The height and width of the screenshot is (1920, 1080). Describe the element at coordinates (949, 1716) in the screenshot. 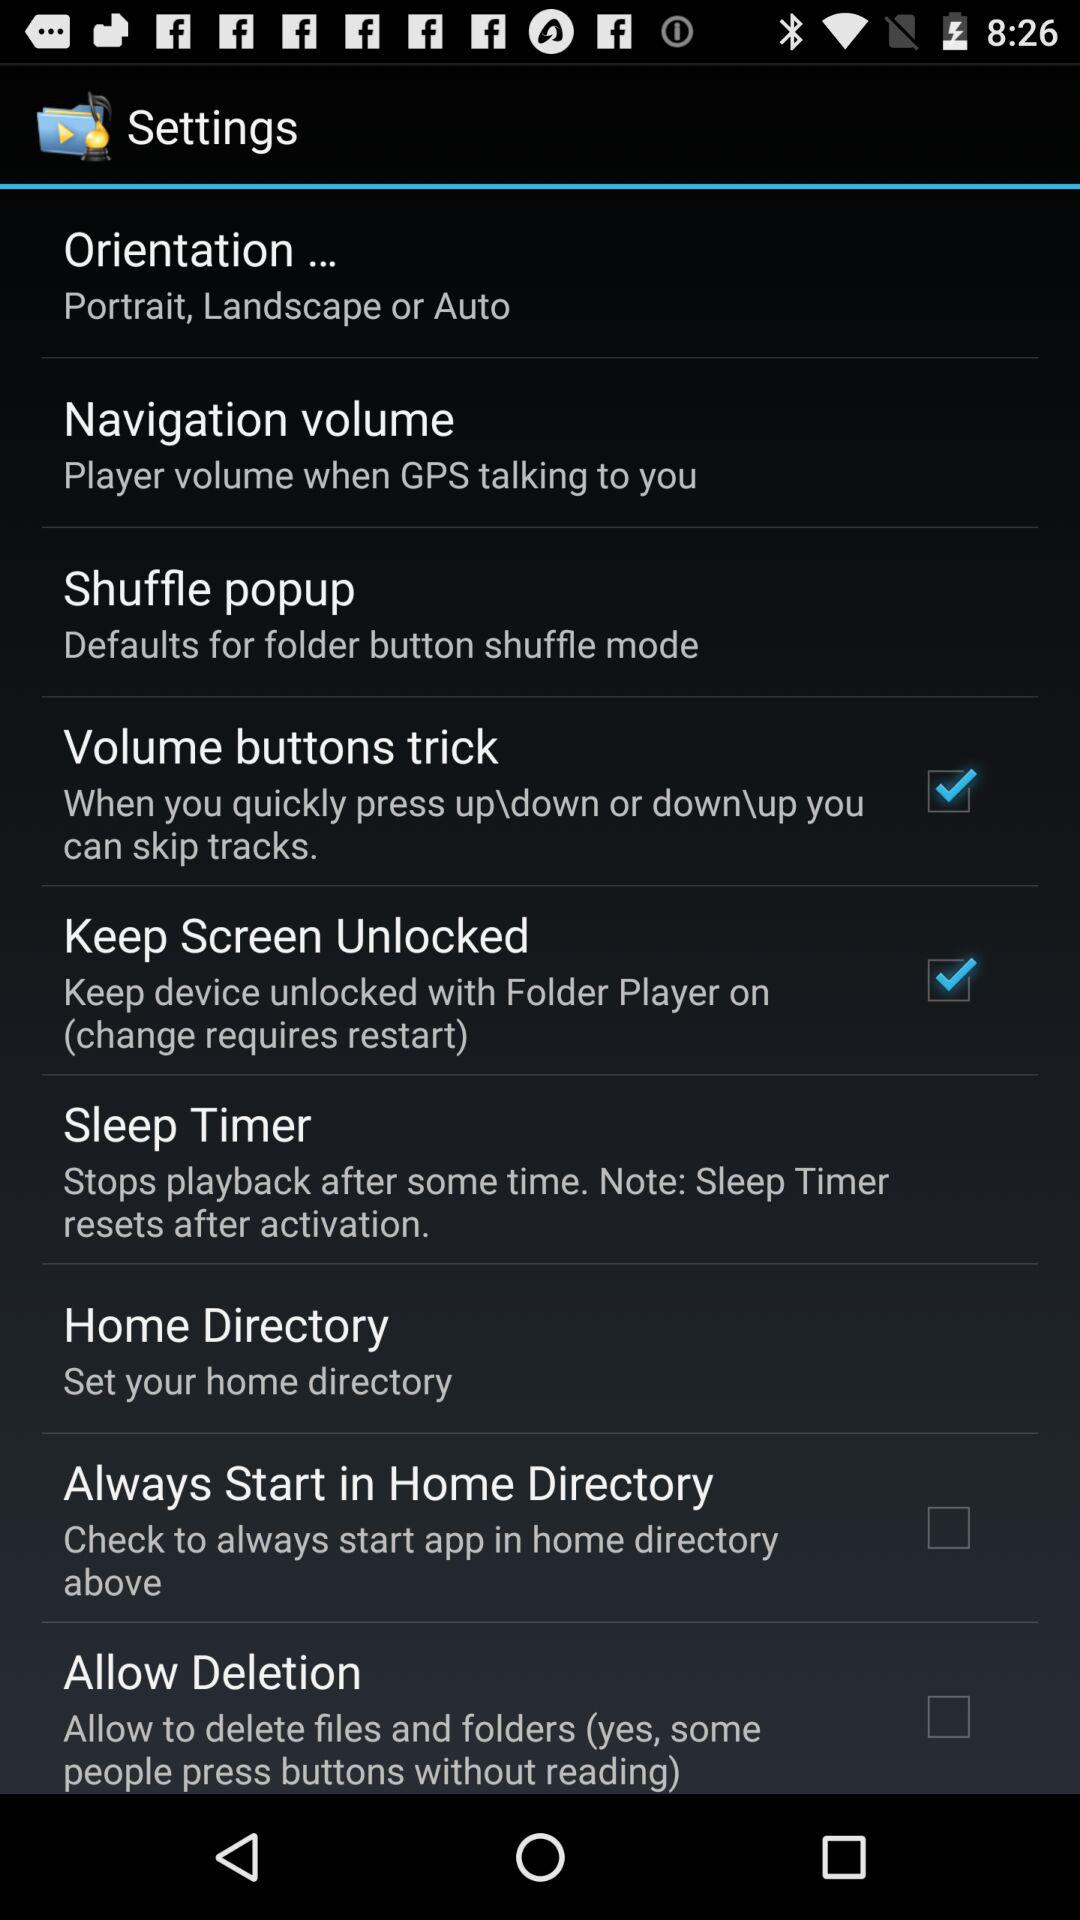

I see `click on the check box which is to the bottom left corner of the screen` at that location.